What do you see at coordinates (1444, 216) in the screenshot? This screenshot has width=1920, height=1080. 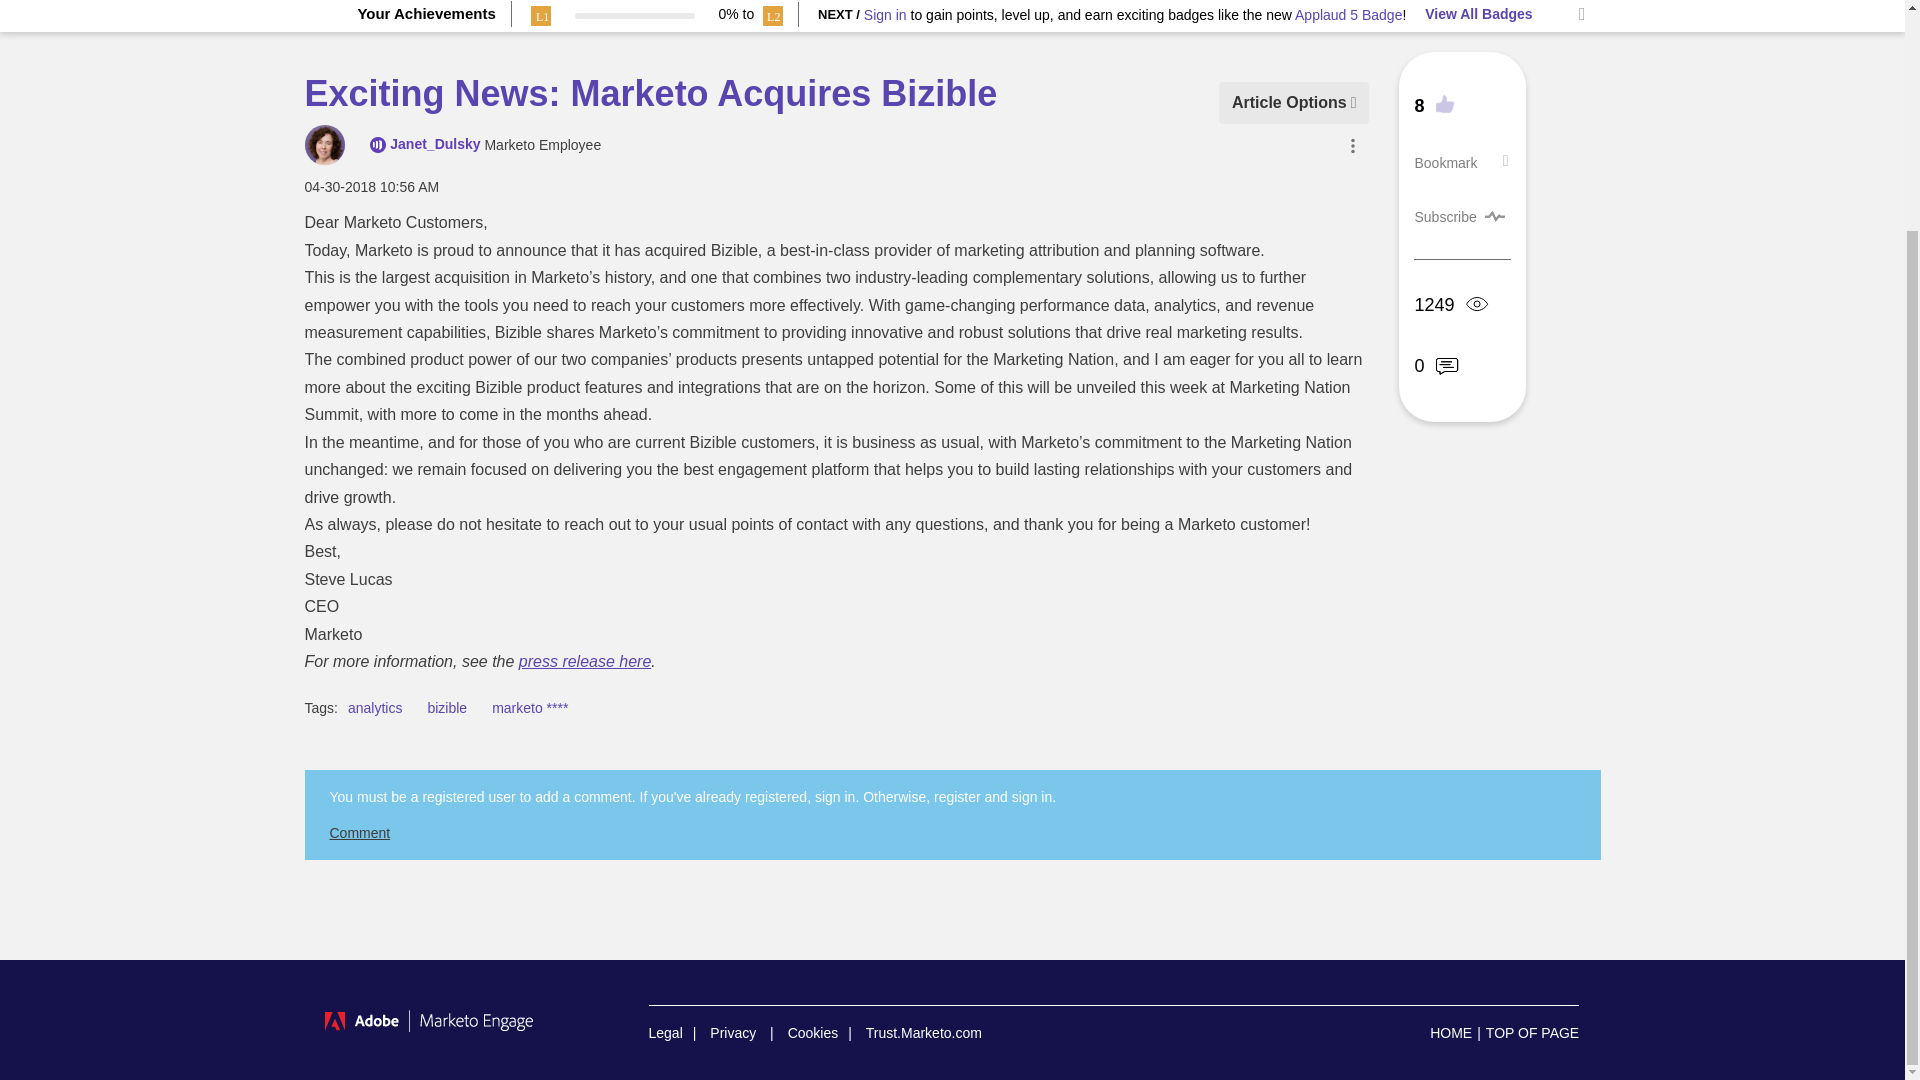 I see `Subscribe` at bounding box center [1444, 216].